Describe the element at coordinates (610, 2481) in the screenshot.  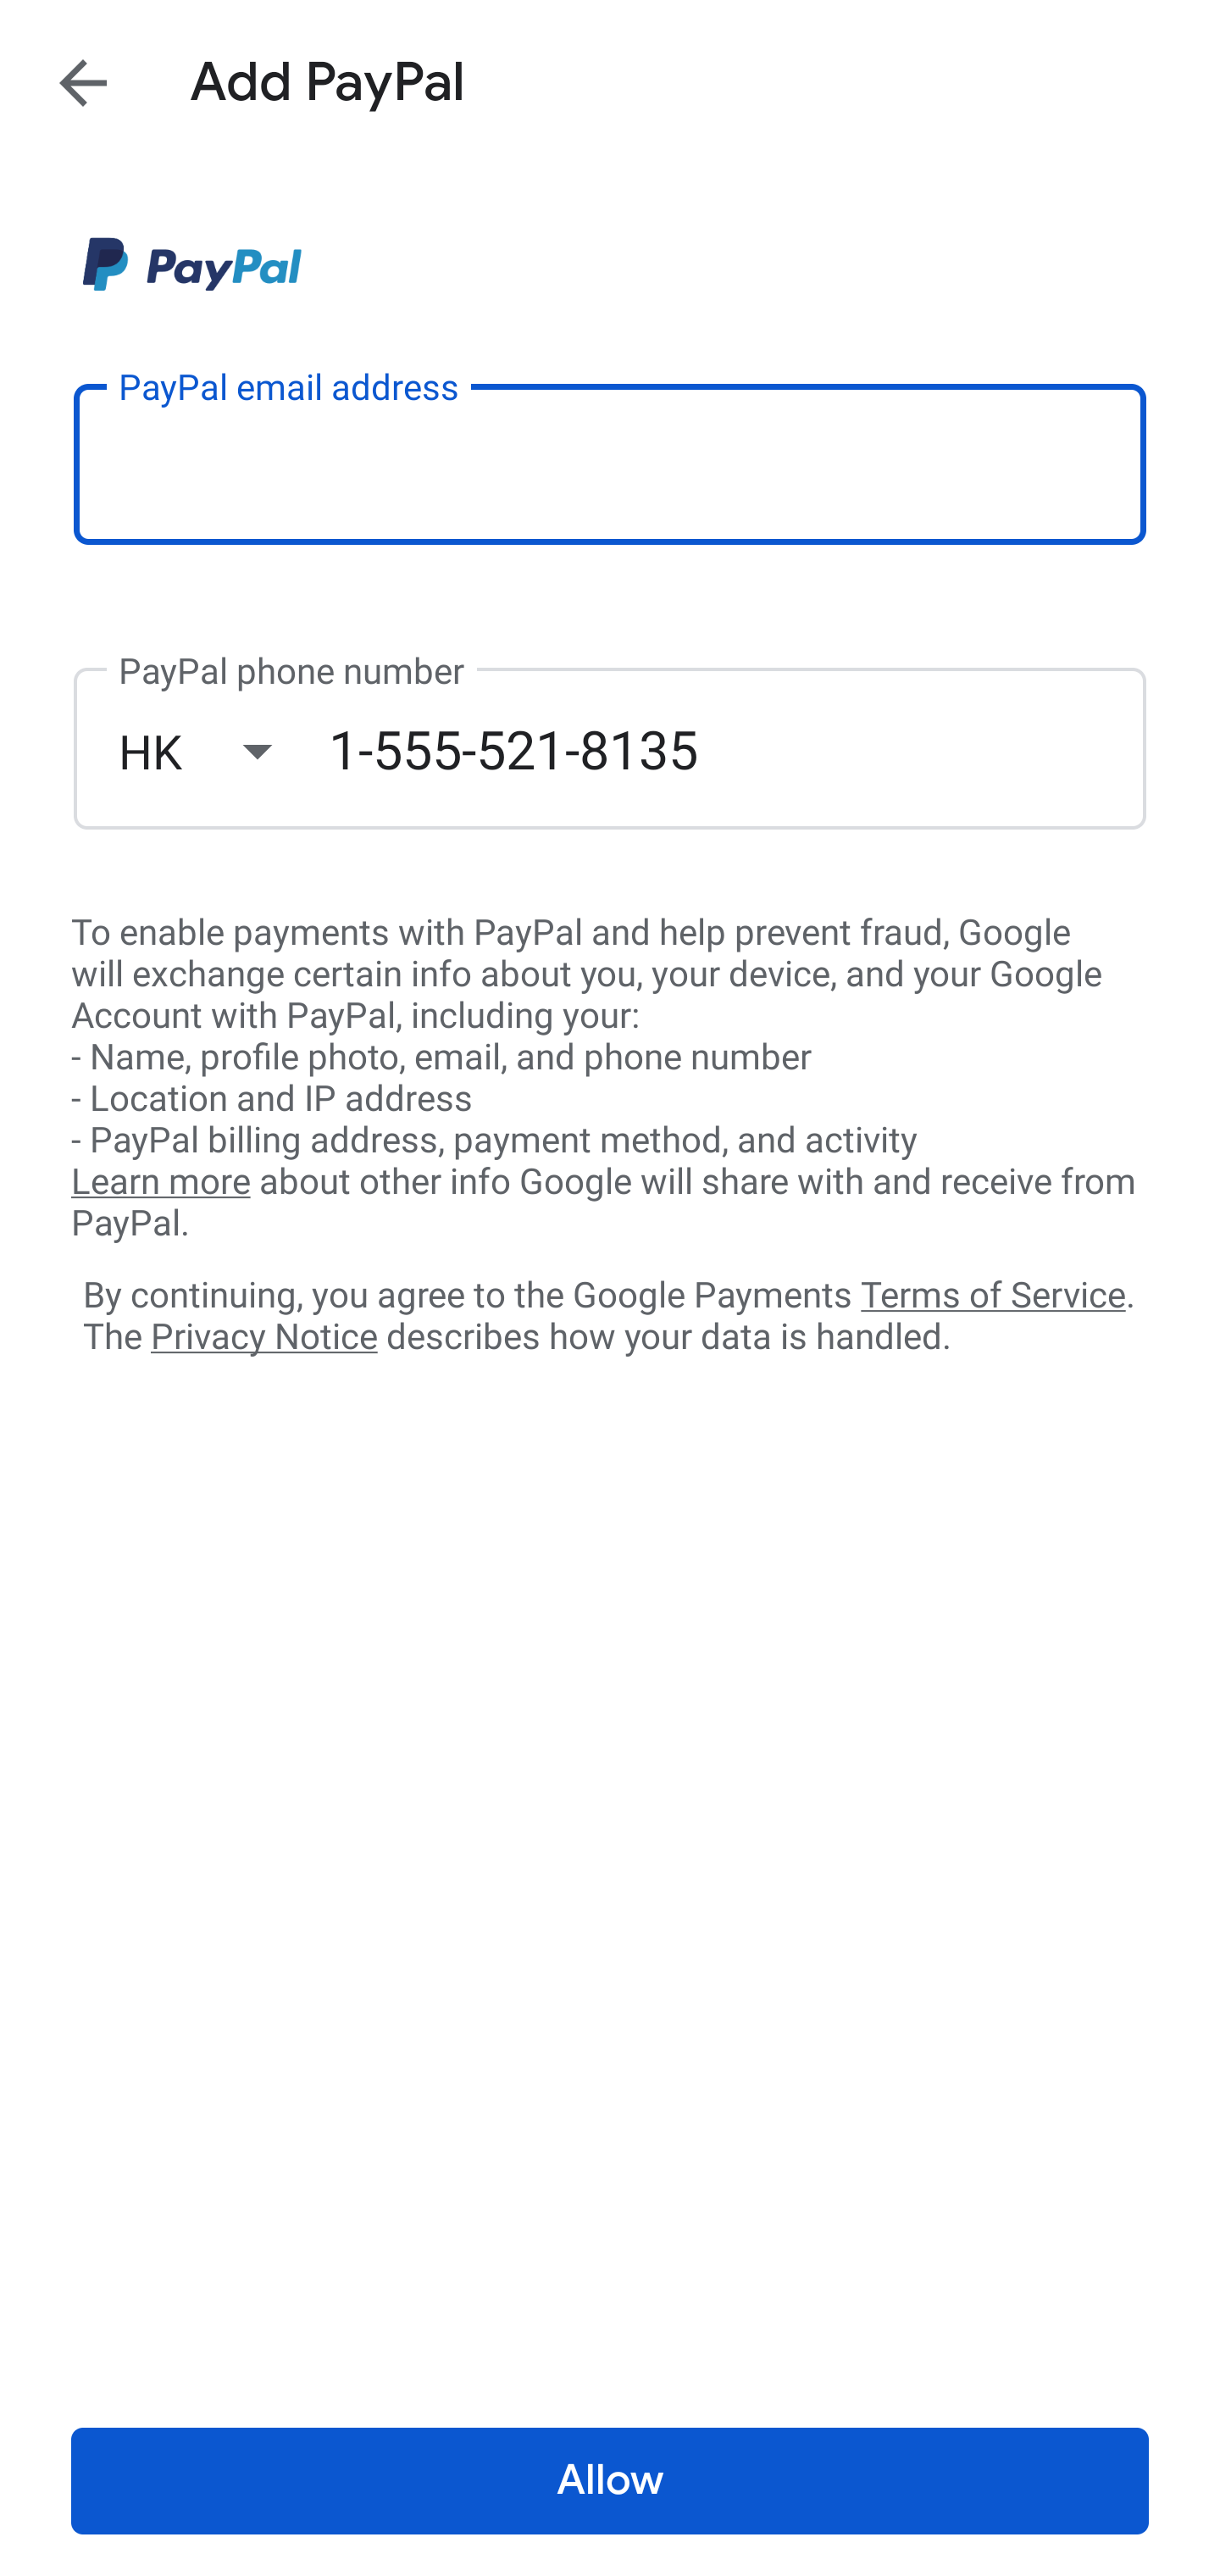
I see `Allow` at that location.